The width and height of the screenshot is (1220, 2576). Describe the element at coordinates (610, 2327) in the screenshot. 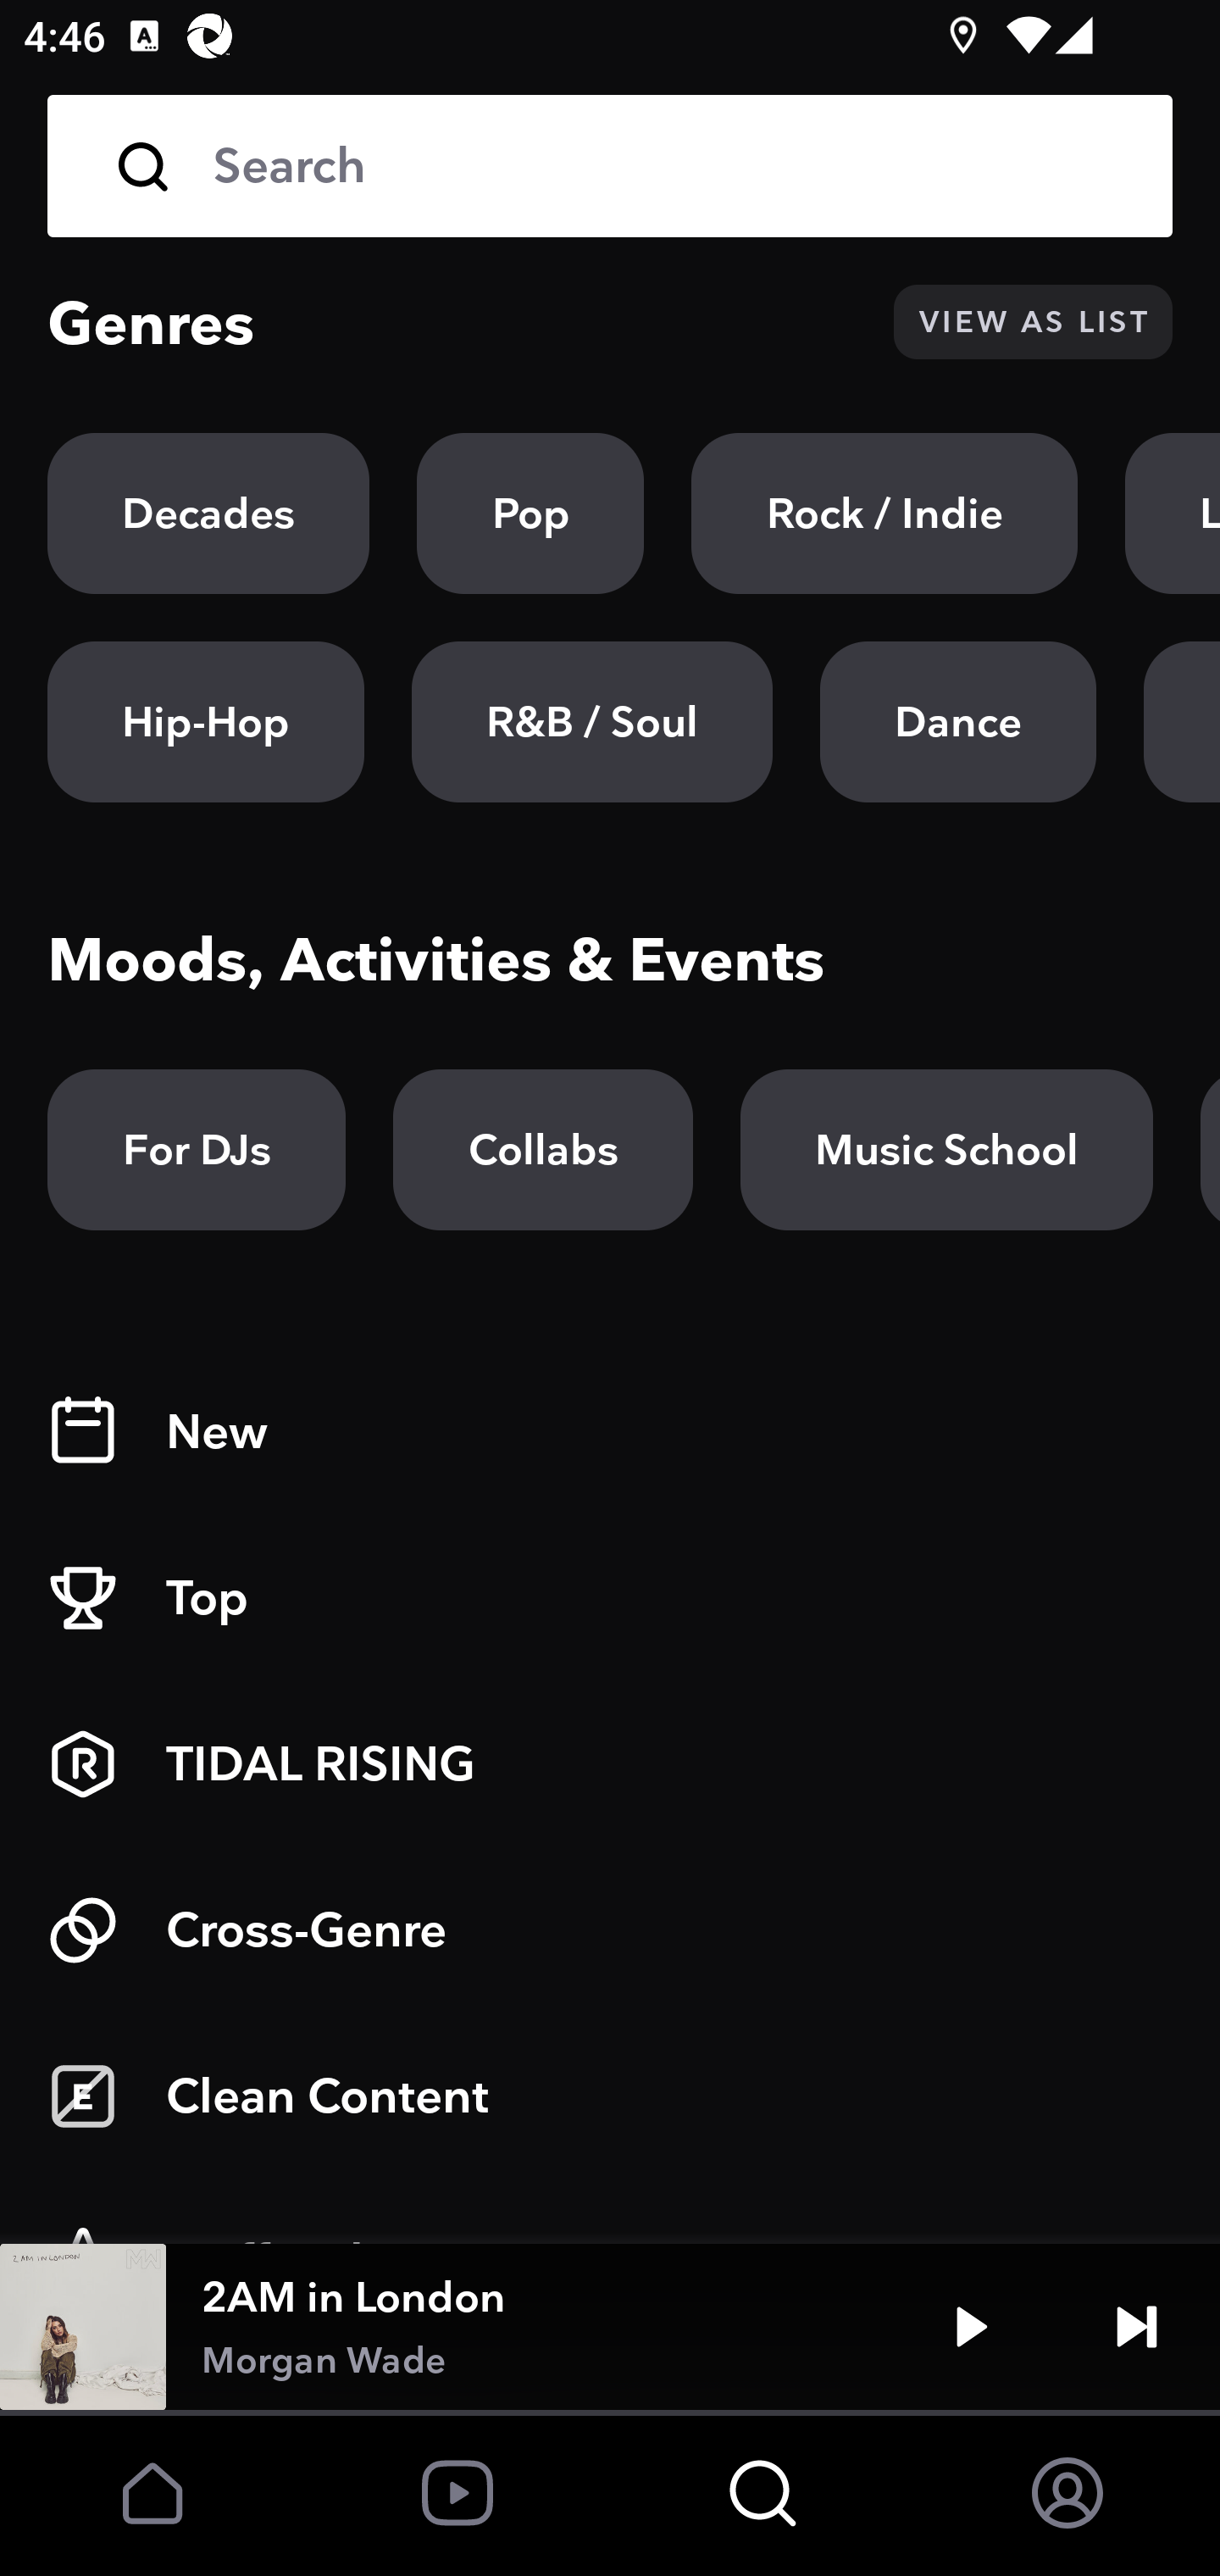

I see `2AM in London Morgan Wade Play` at that location.